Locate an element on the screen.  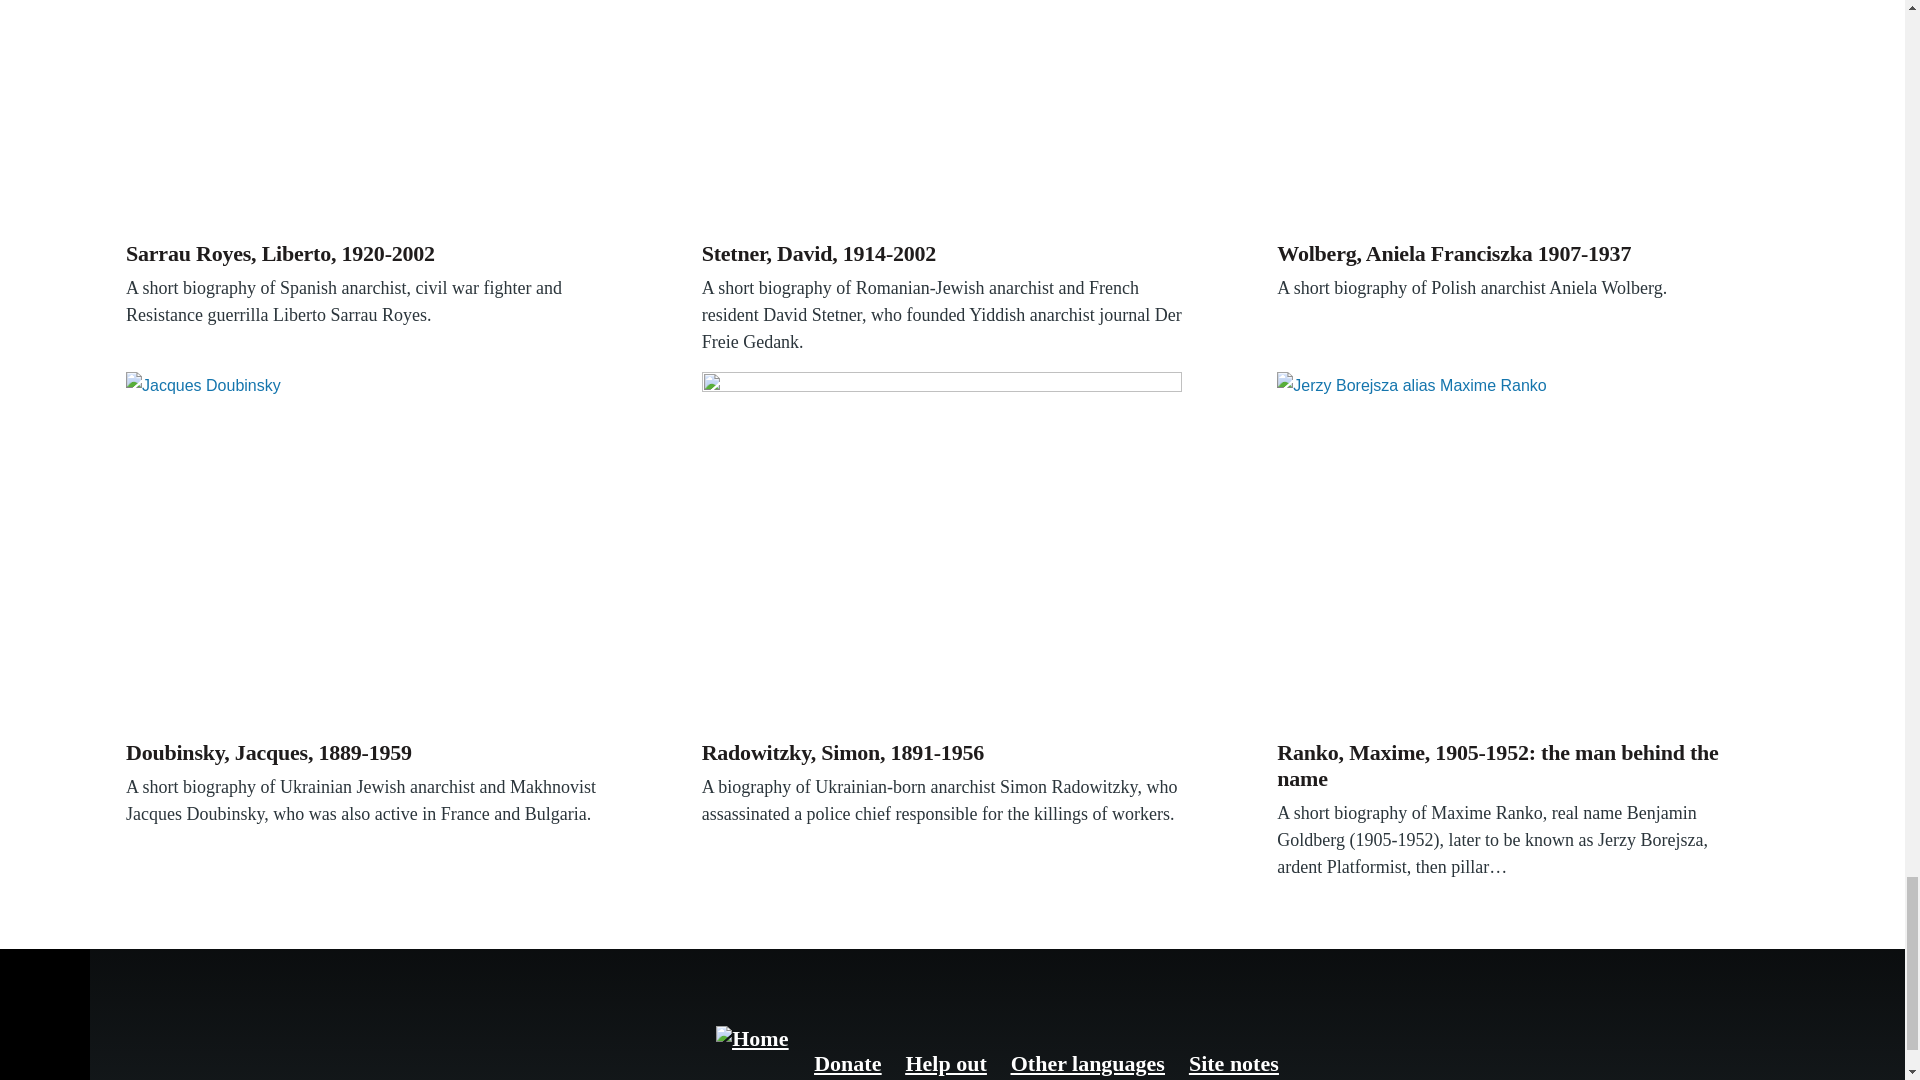
Aniela Wolberg is located at coordinates (1516, 116).